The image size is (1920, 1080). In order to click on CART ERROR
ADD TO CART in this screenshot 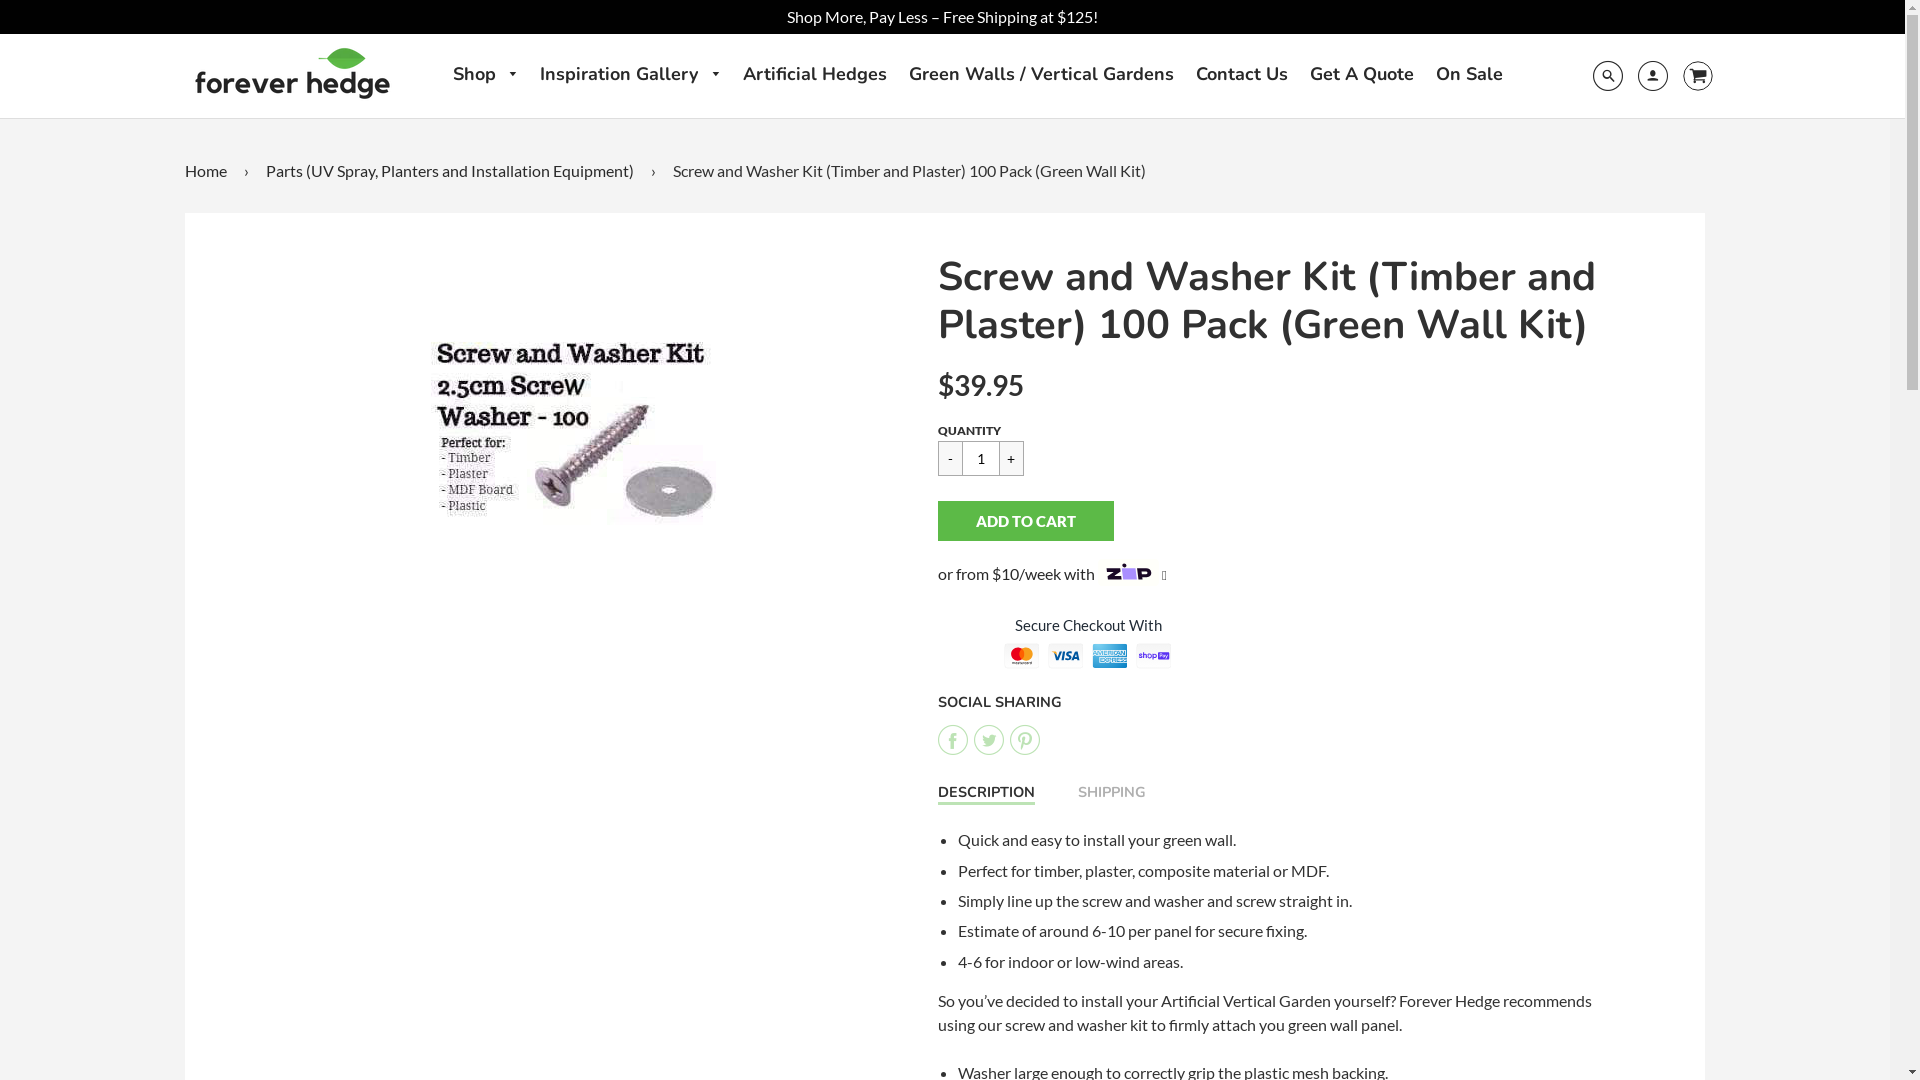, I will do `click(1048, 521)`.